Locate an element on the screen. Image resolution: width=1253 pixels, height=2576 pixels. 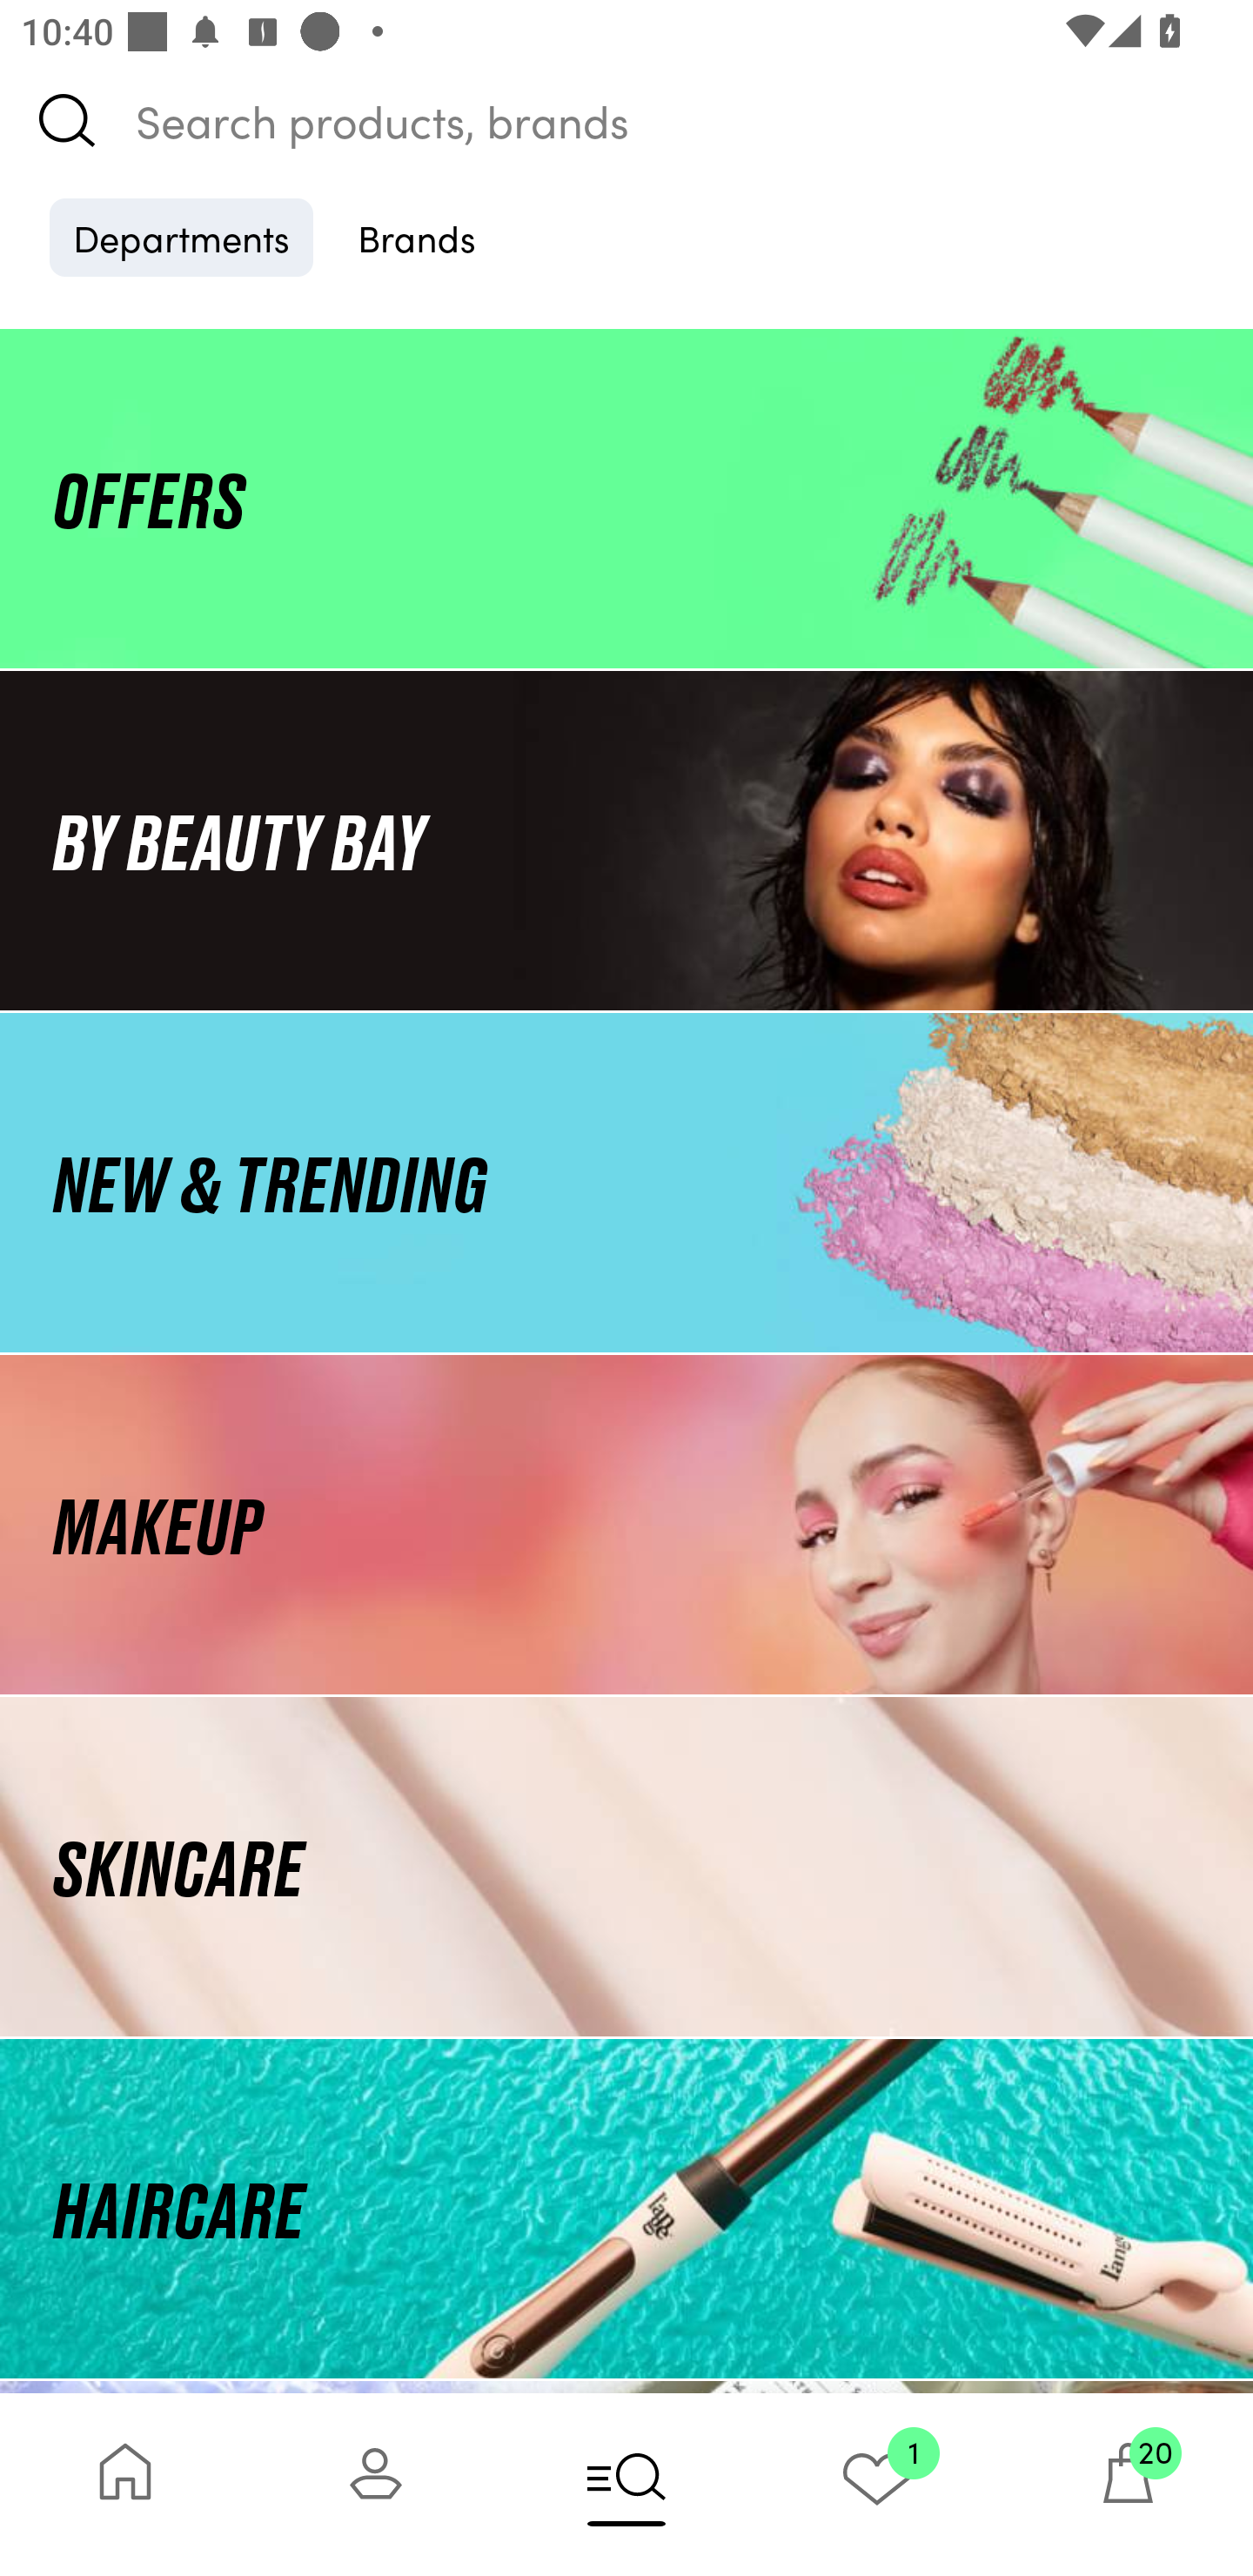
HAIRCARE is located at coordinates (626, 2209).